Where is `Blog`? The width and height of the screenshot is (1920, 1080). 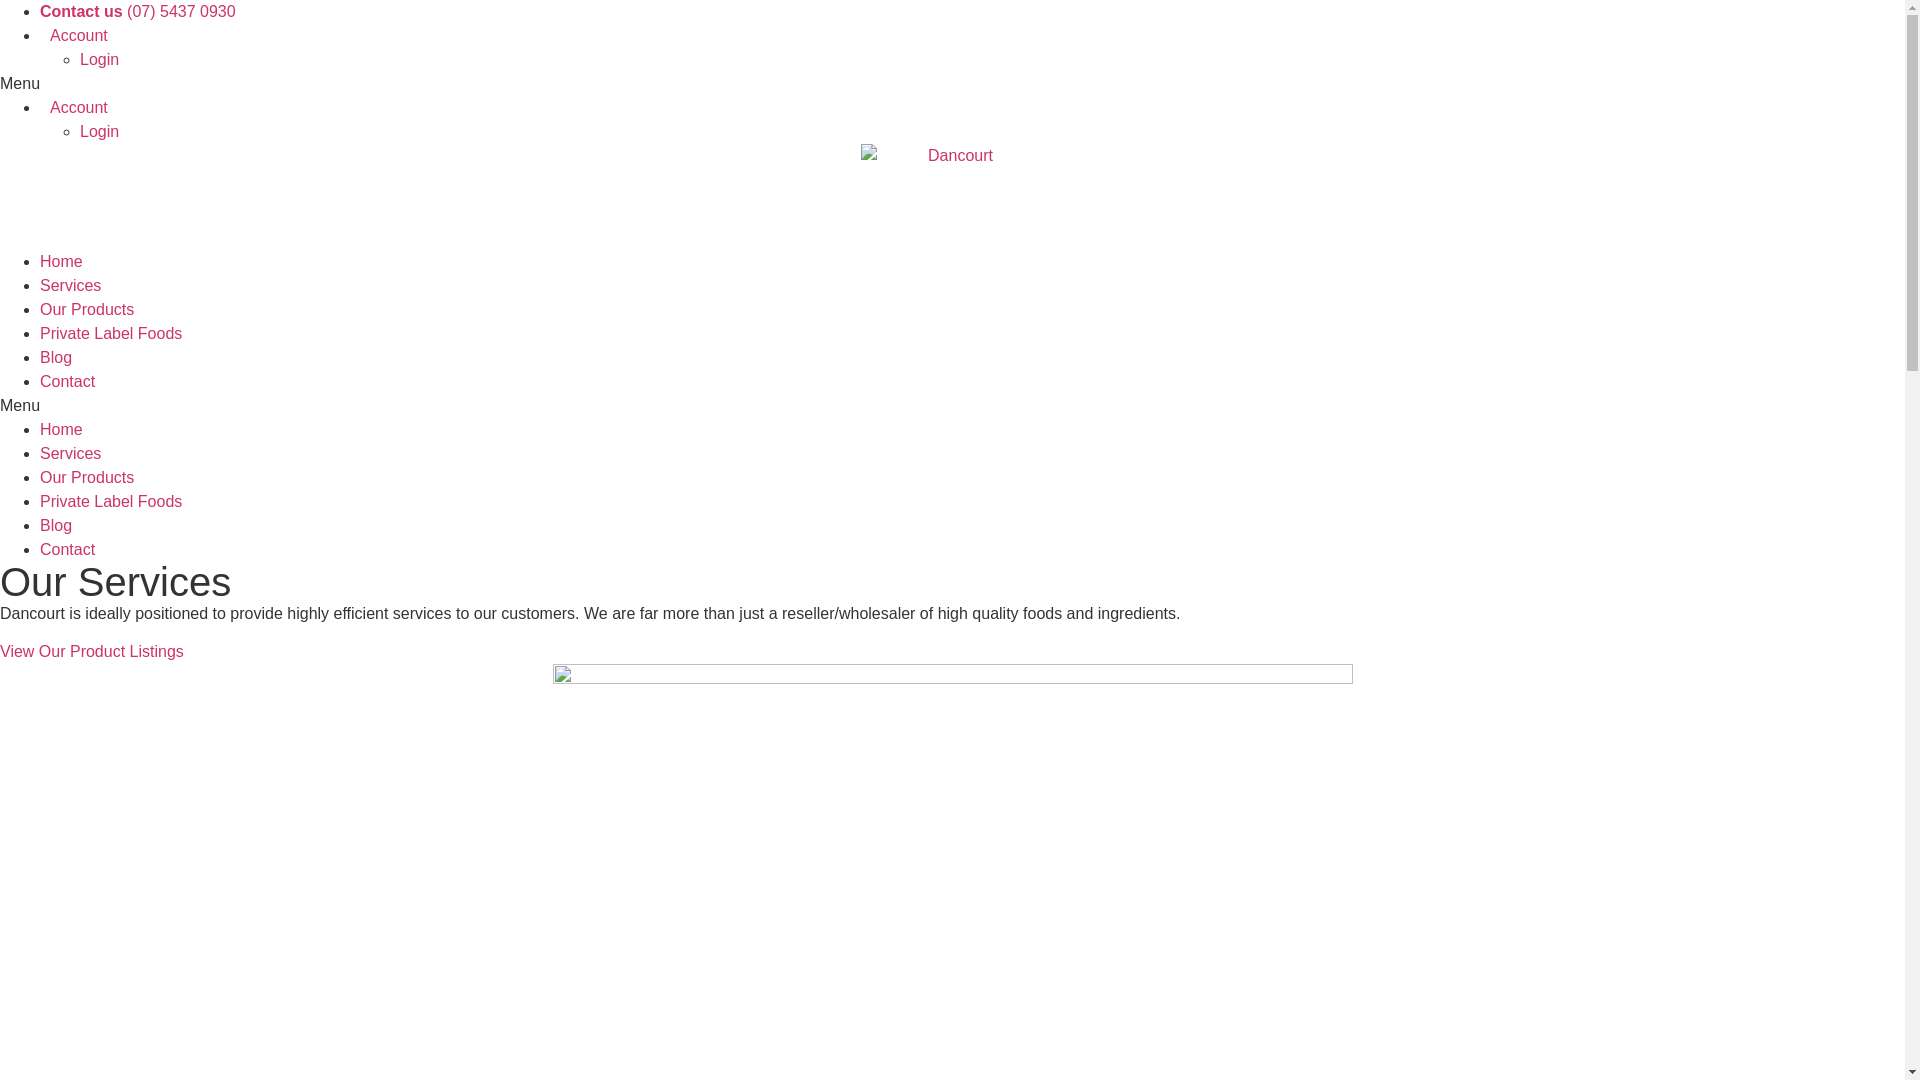 Blog is located at coordinates (56, 358).